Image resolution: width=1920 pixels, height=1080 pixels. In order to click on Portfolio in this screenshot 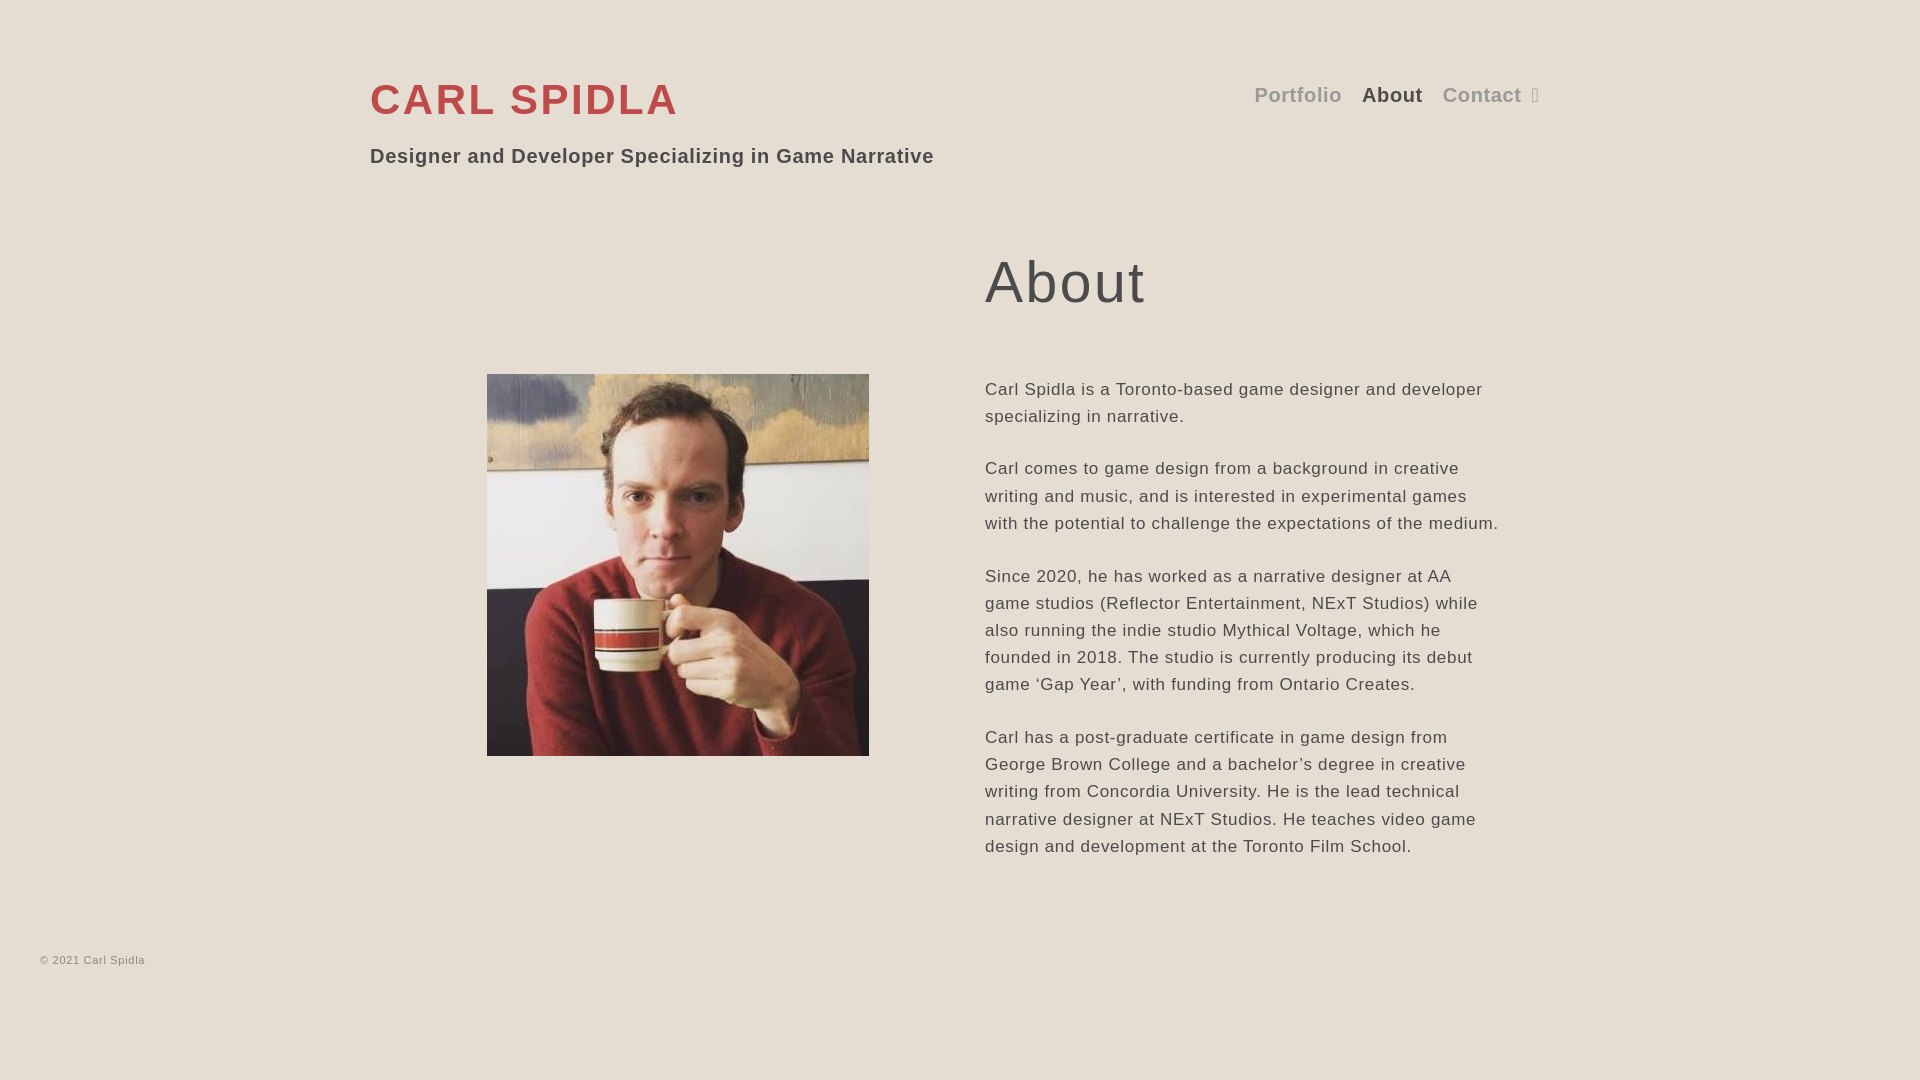, I will do `click(1298, 94)`.